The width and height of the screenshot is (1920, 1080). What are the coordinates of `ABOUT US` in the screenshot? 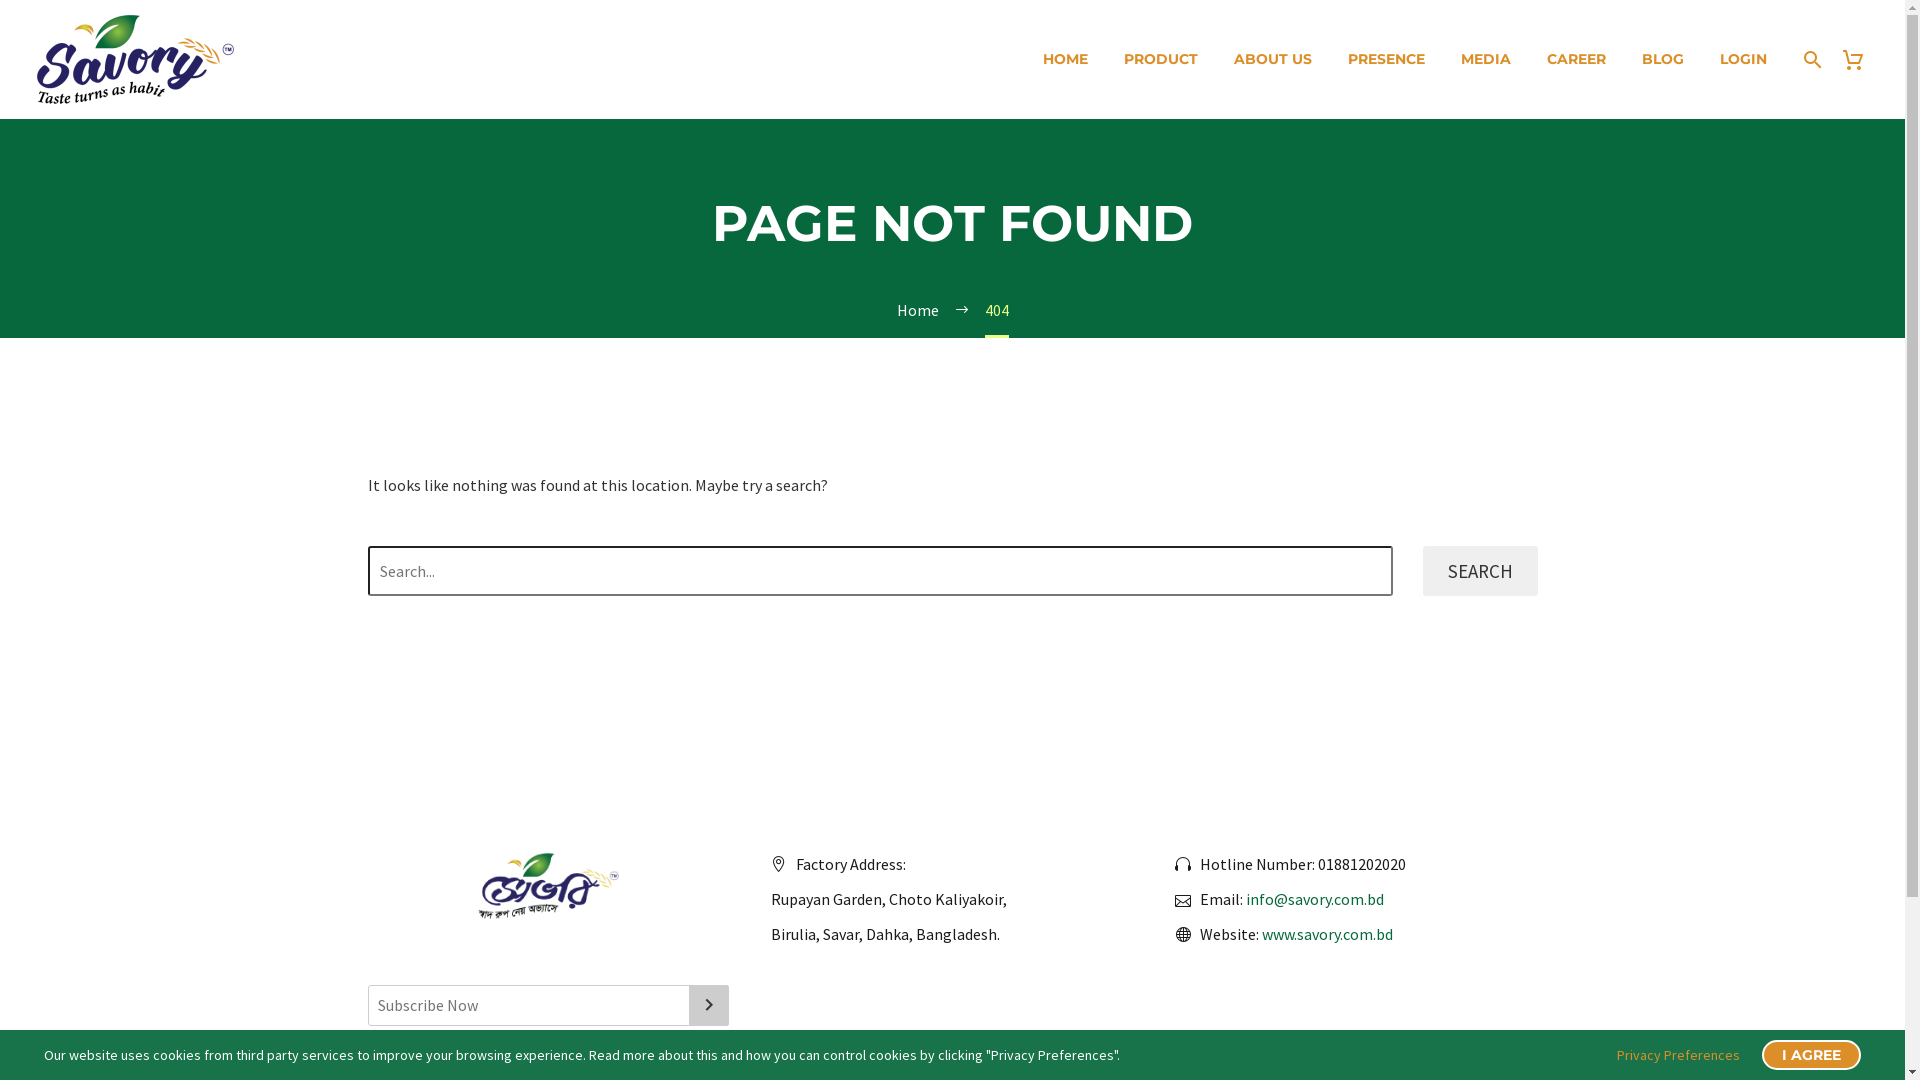 It's located at (1273, 60).